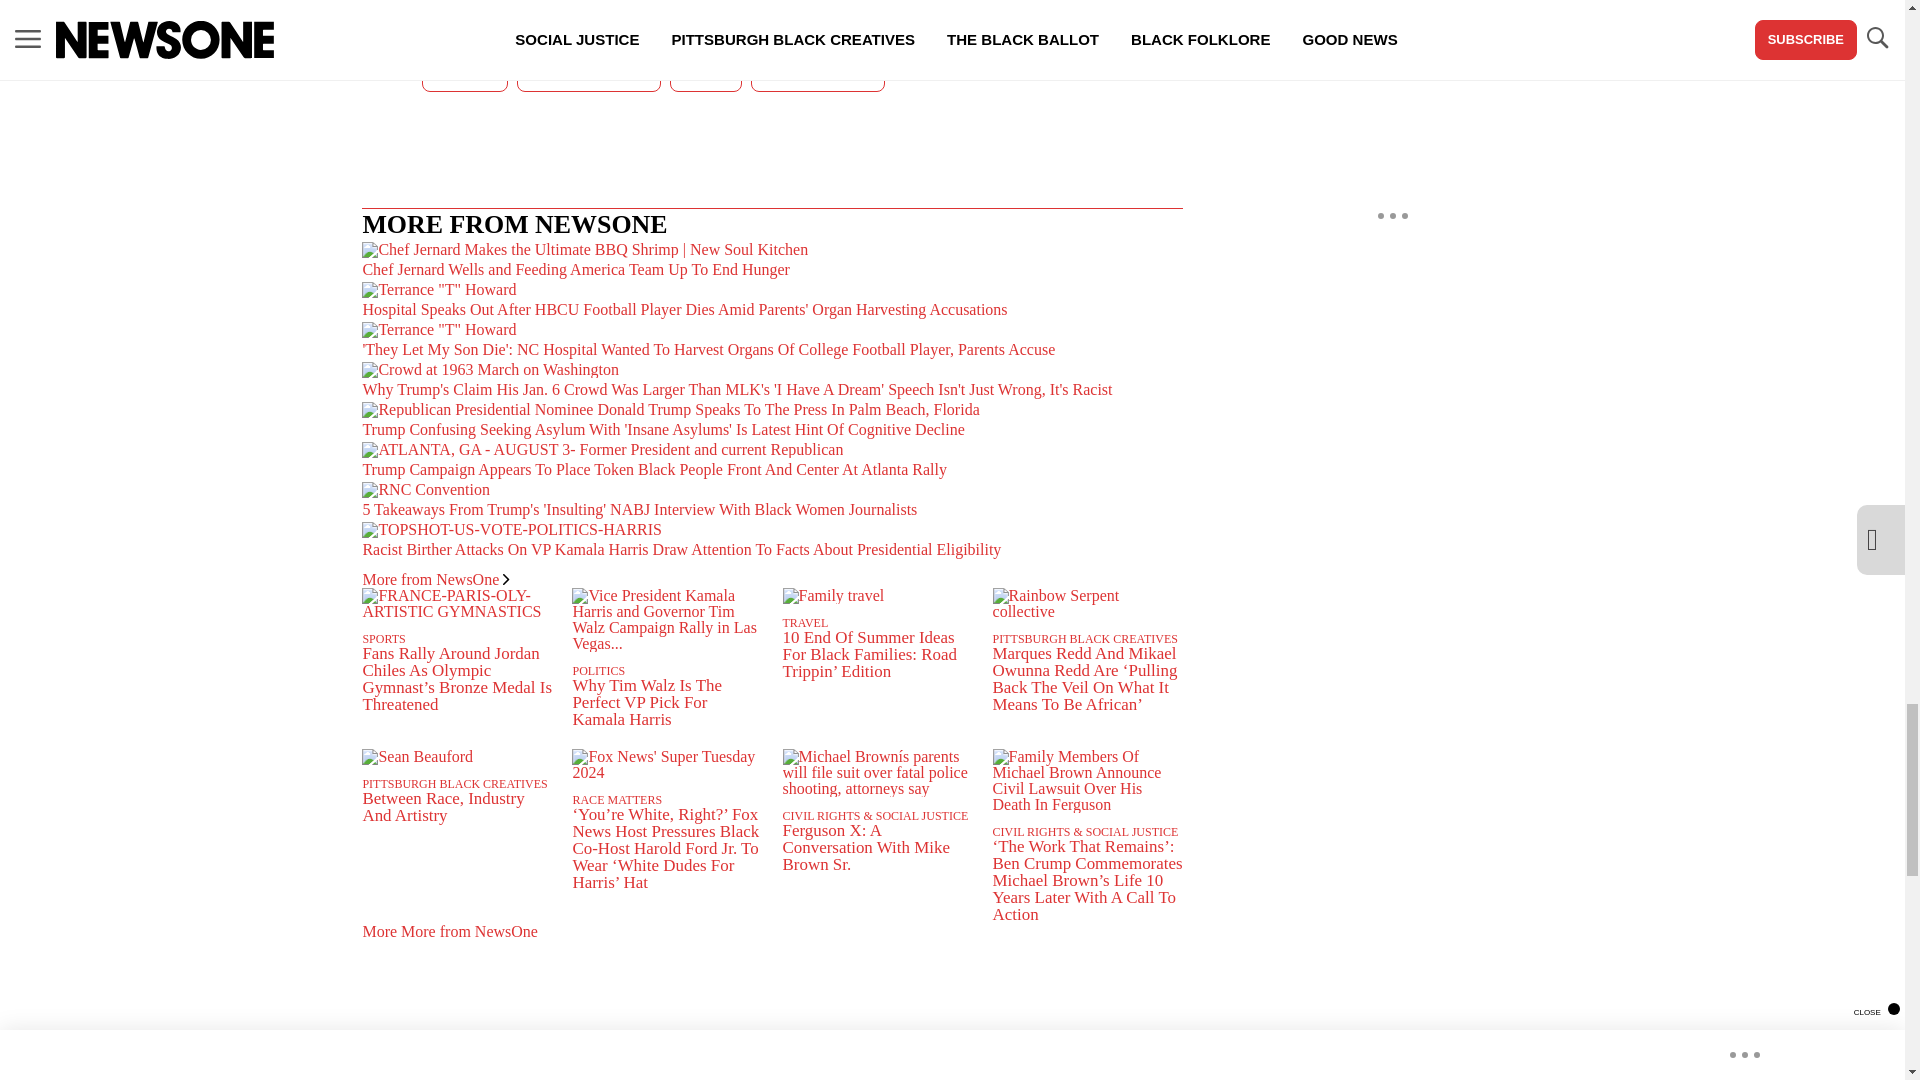  Describe the element at coordinates (464, 73) in the screenshot. I see `ED BUCK` at that location.